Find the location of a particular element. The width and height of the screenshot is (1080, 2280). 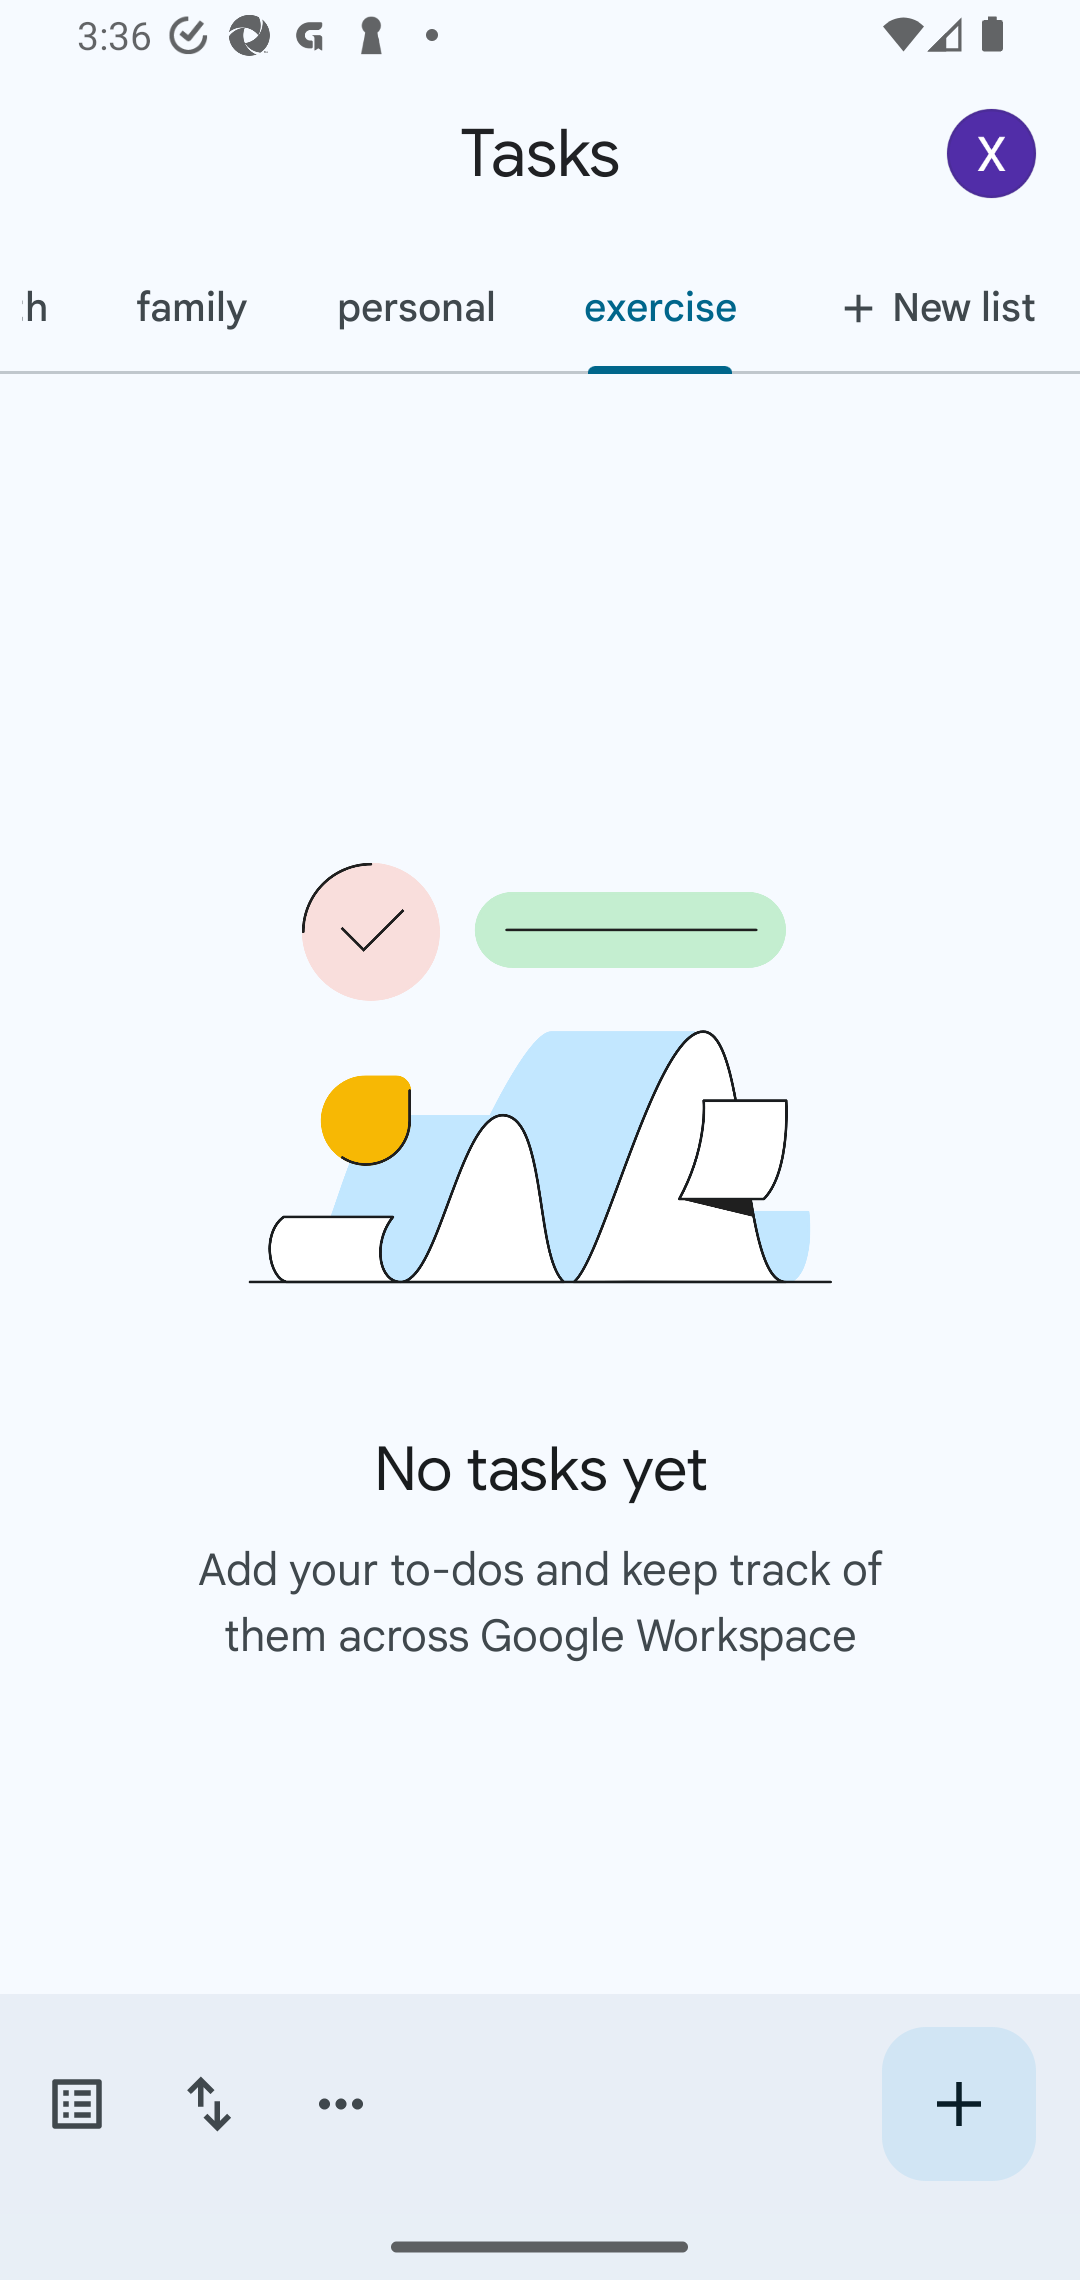

Switch task lists is located at coordinates (76, 2104).